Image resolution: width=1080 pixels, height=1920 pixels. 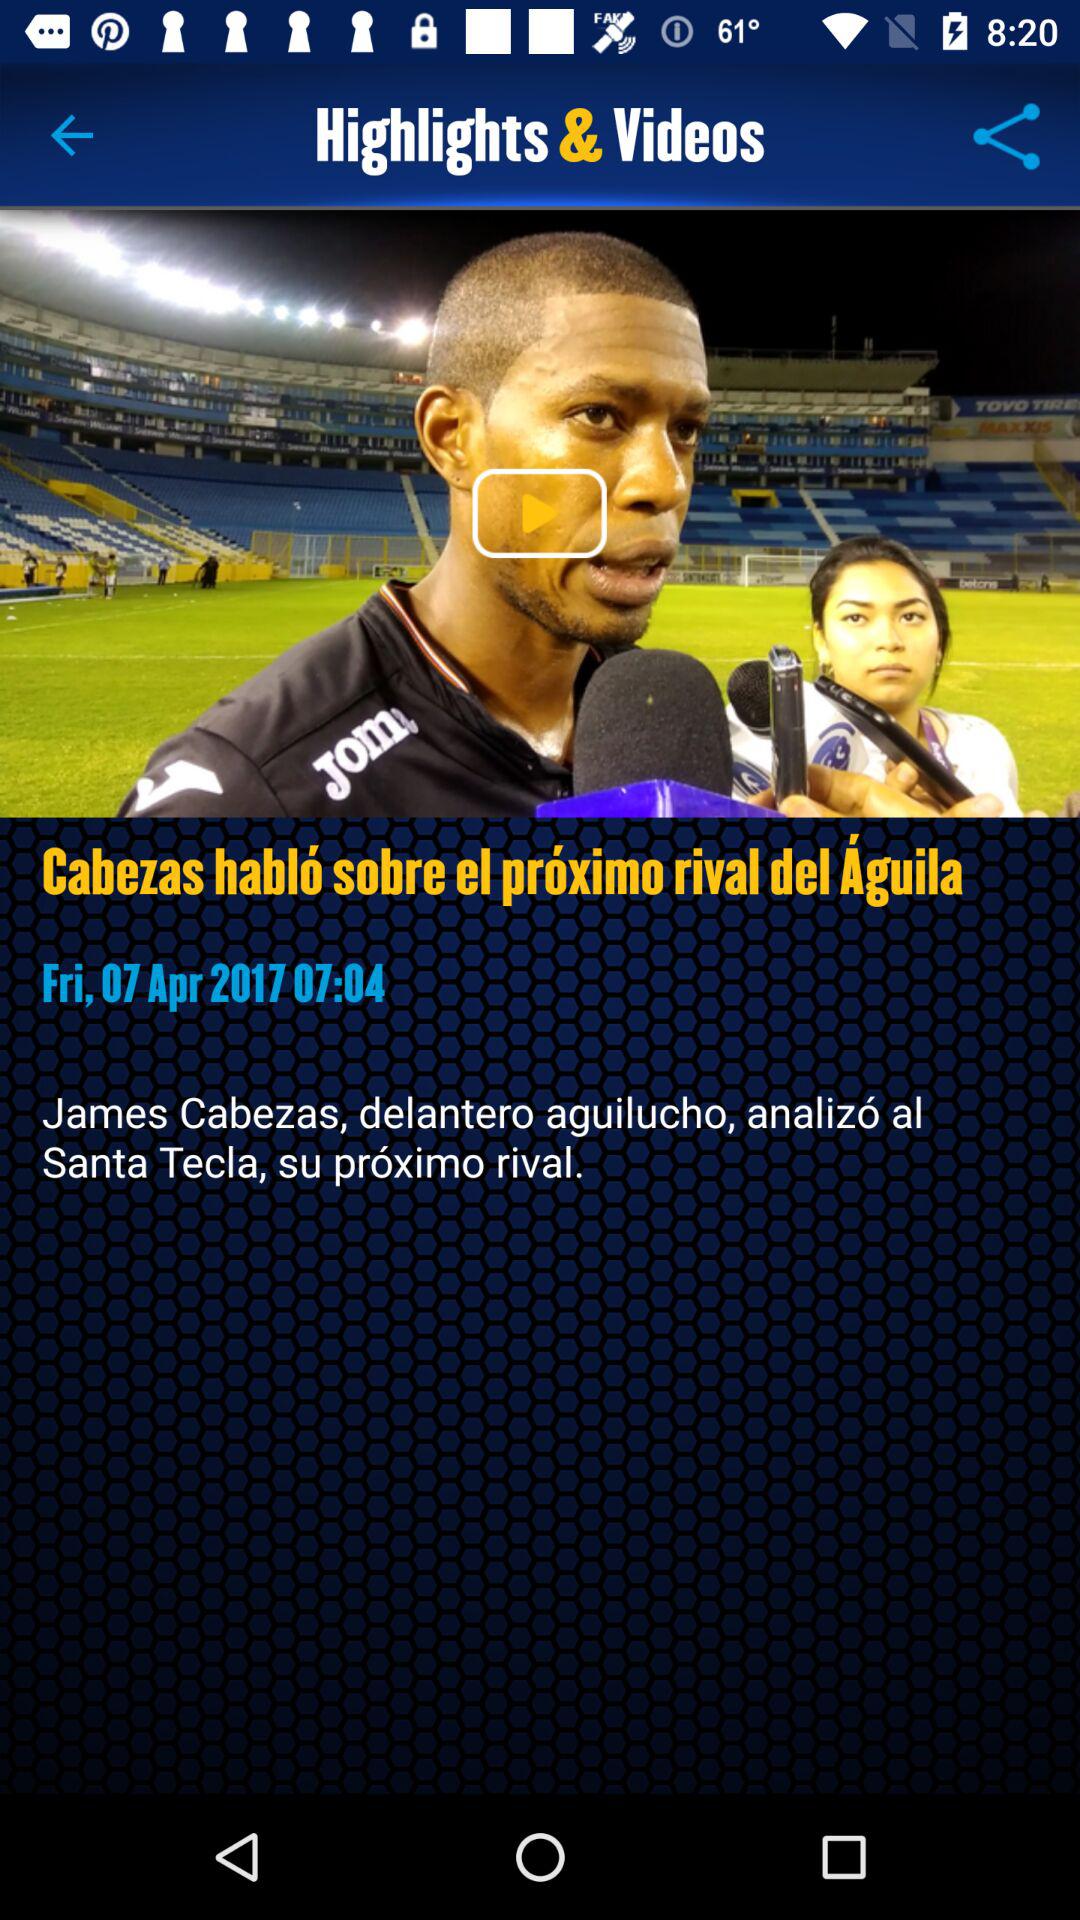 I want to click on play, so click(x=539, y=513).